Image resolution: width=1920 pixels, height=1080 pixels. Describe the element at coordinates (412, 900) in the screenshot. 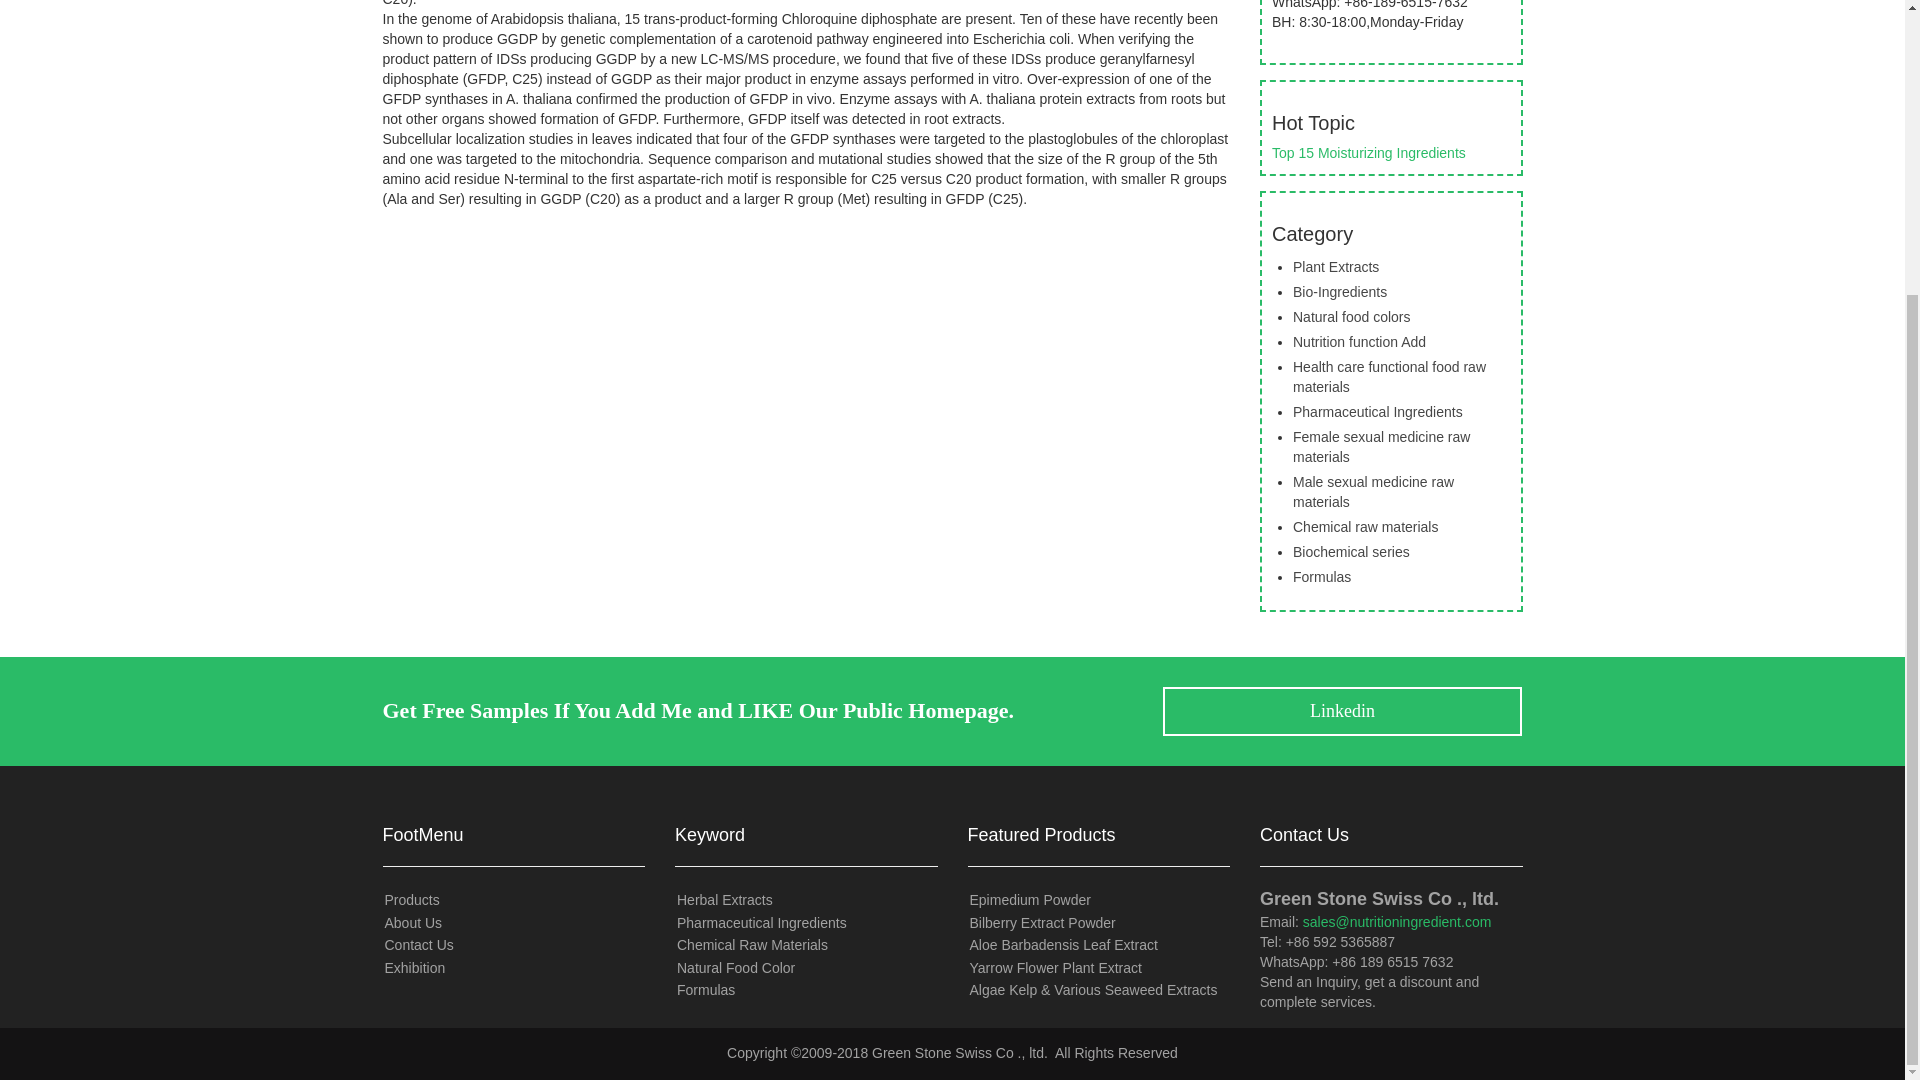

I see `Products` at that location.